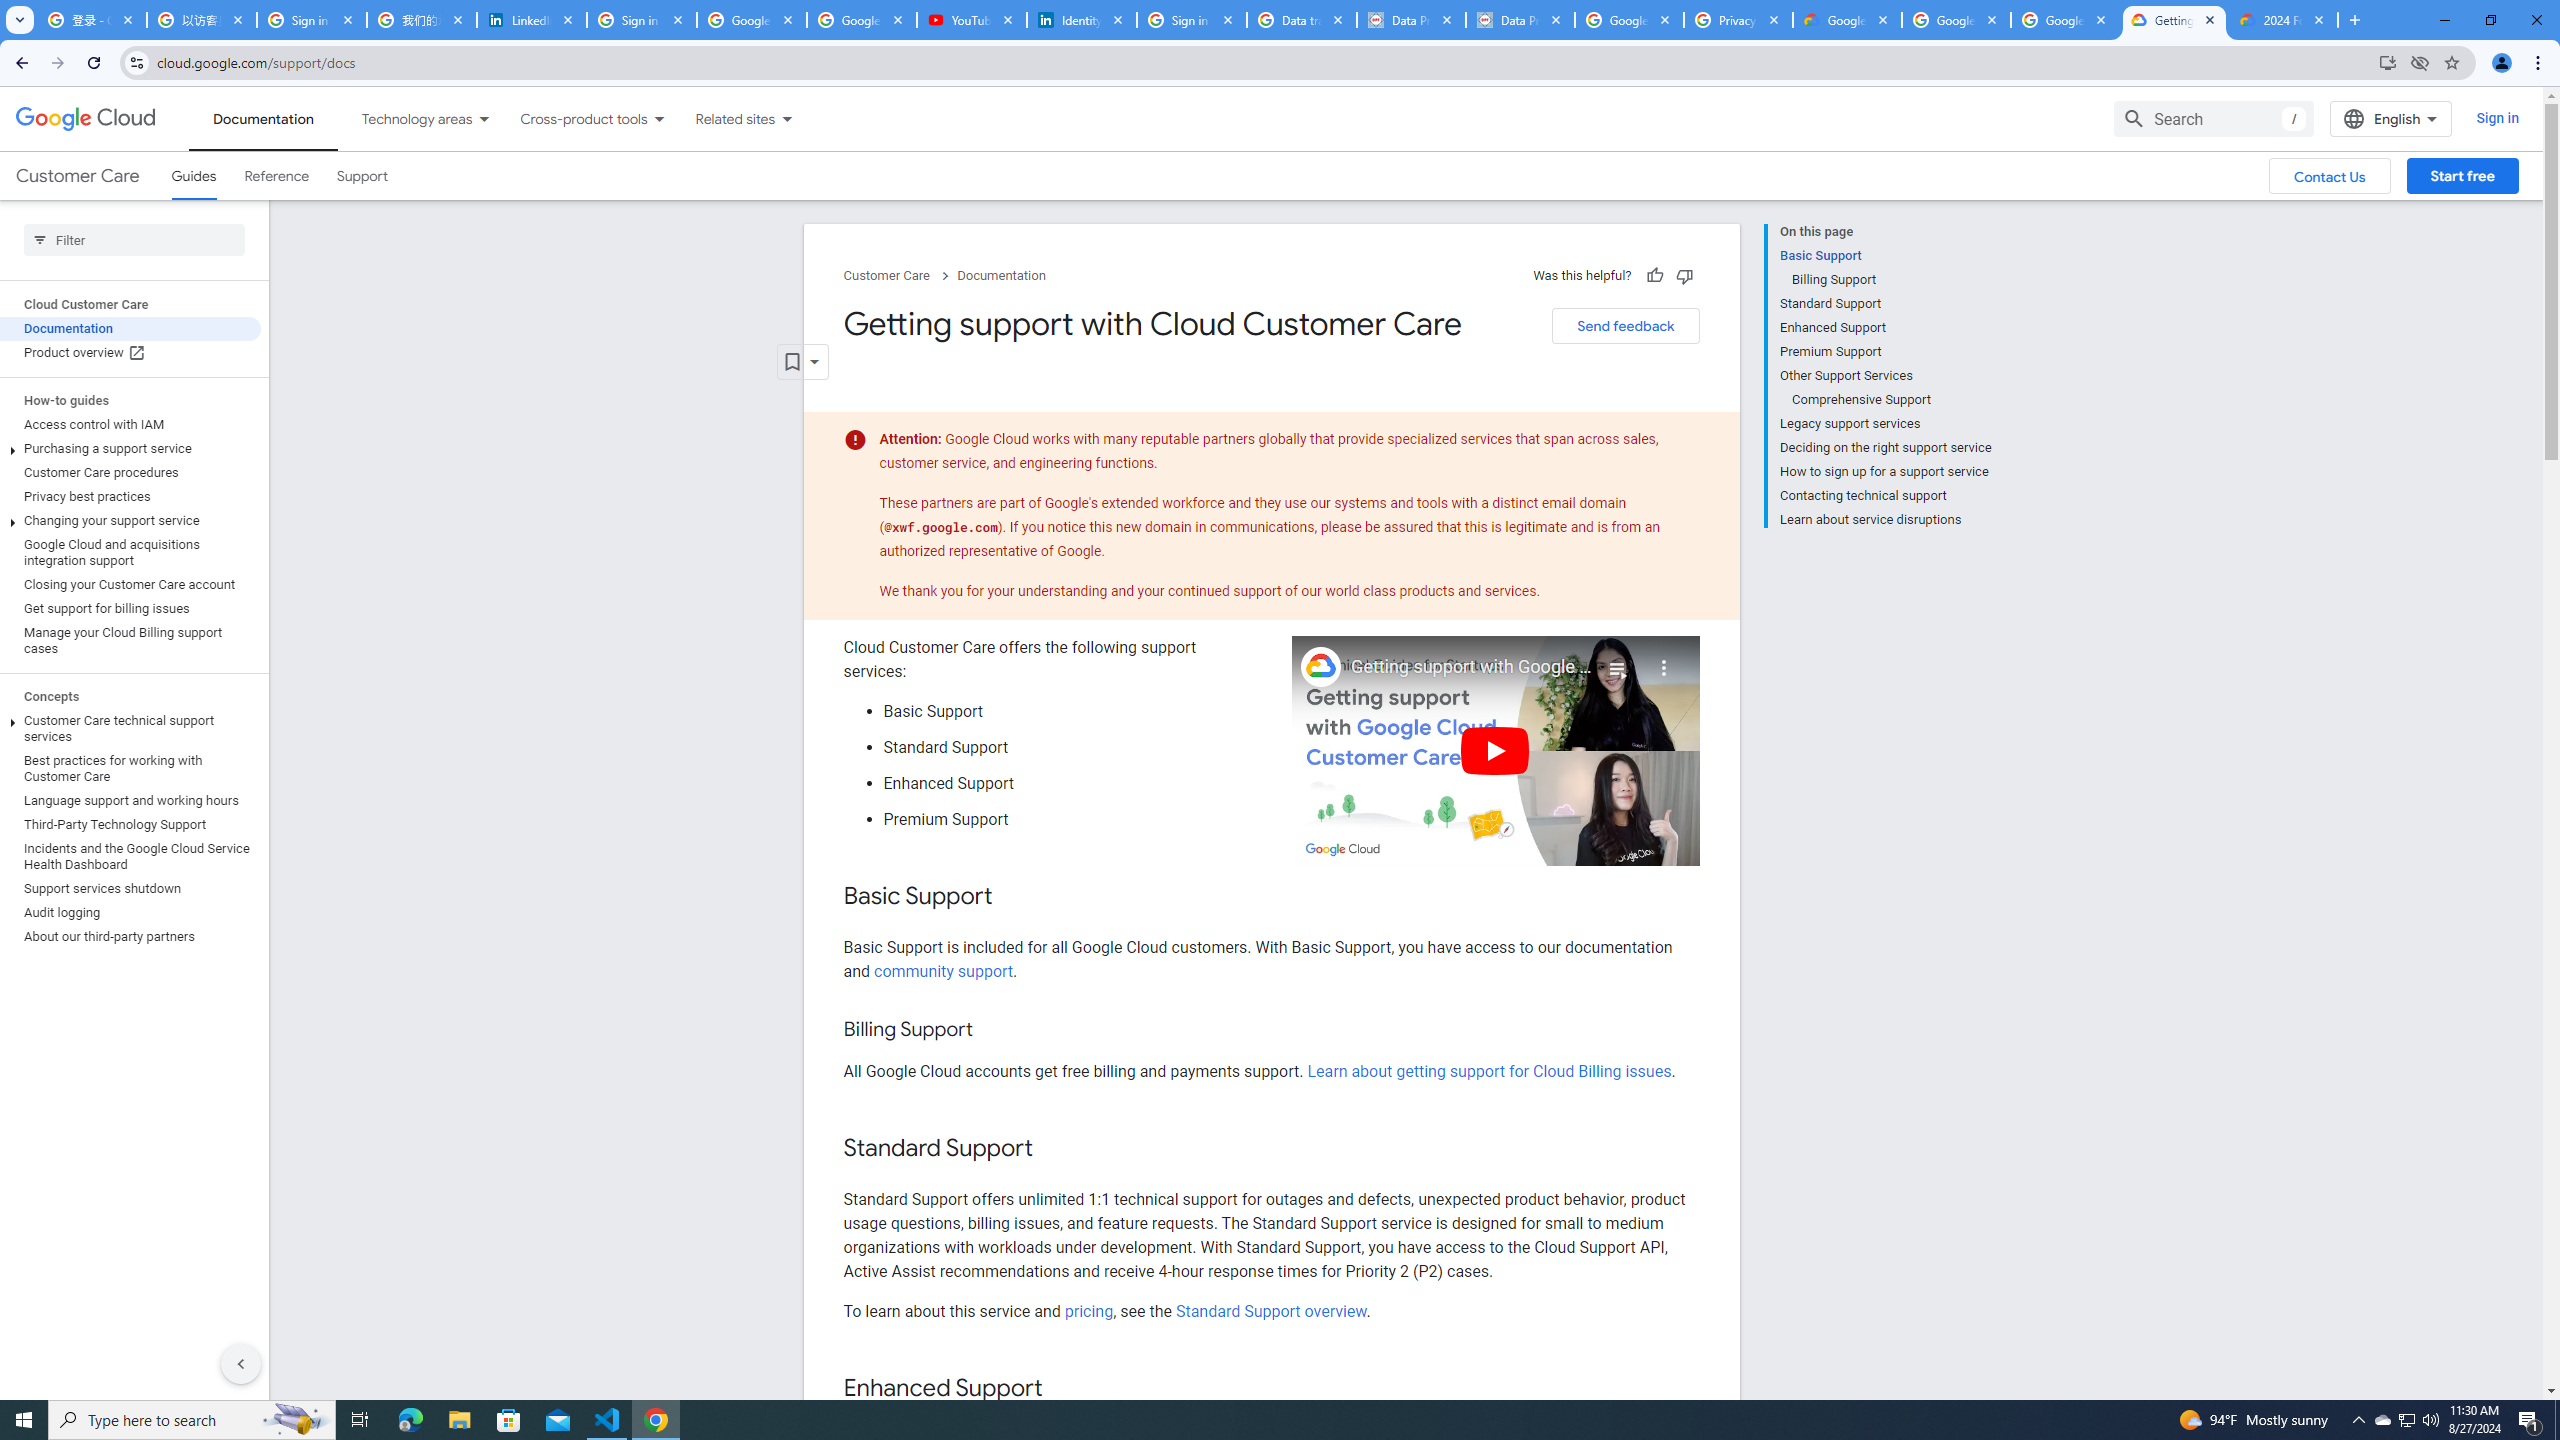 This screenshot has height=1440, width=2560. What do you see at coordinates (572, 118) in the screenshot?
I see `Cross-product tools` at bounding box center [572, 118].